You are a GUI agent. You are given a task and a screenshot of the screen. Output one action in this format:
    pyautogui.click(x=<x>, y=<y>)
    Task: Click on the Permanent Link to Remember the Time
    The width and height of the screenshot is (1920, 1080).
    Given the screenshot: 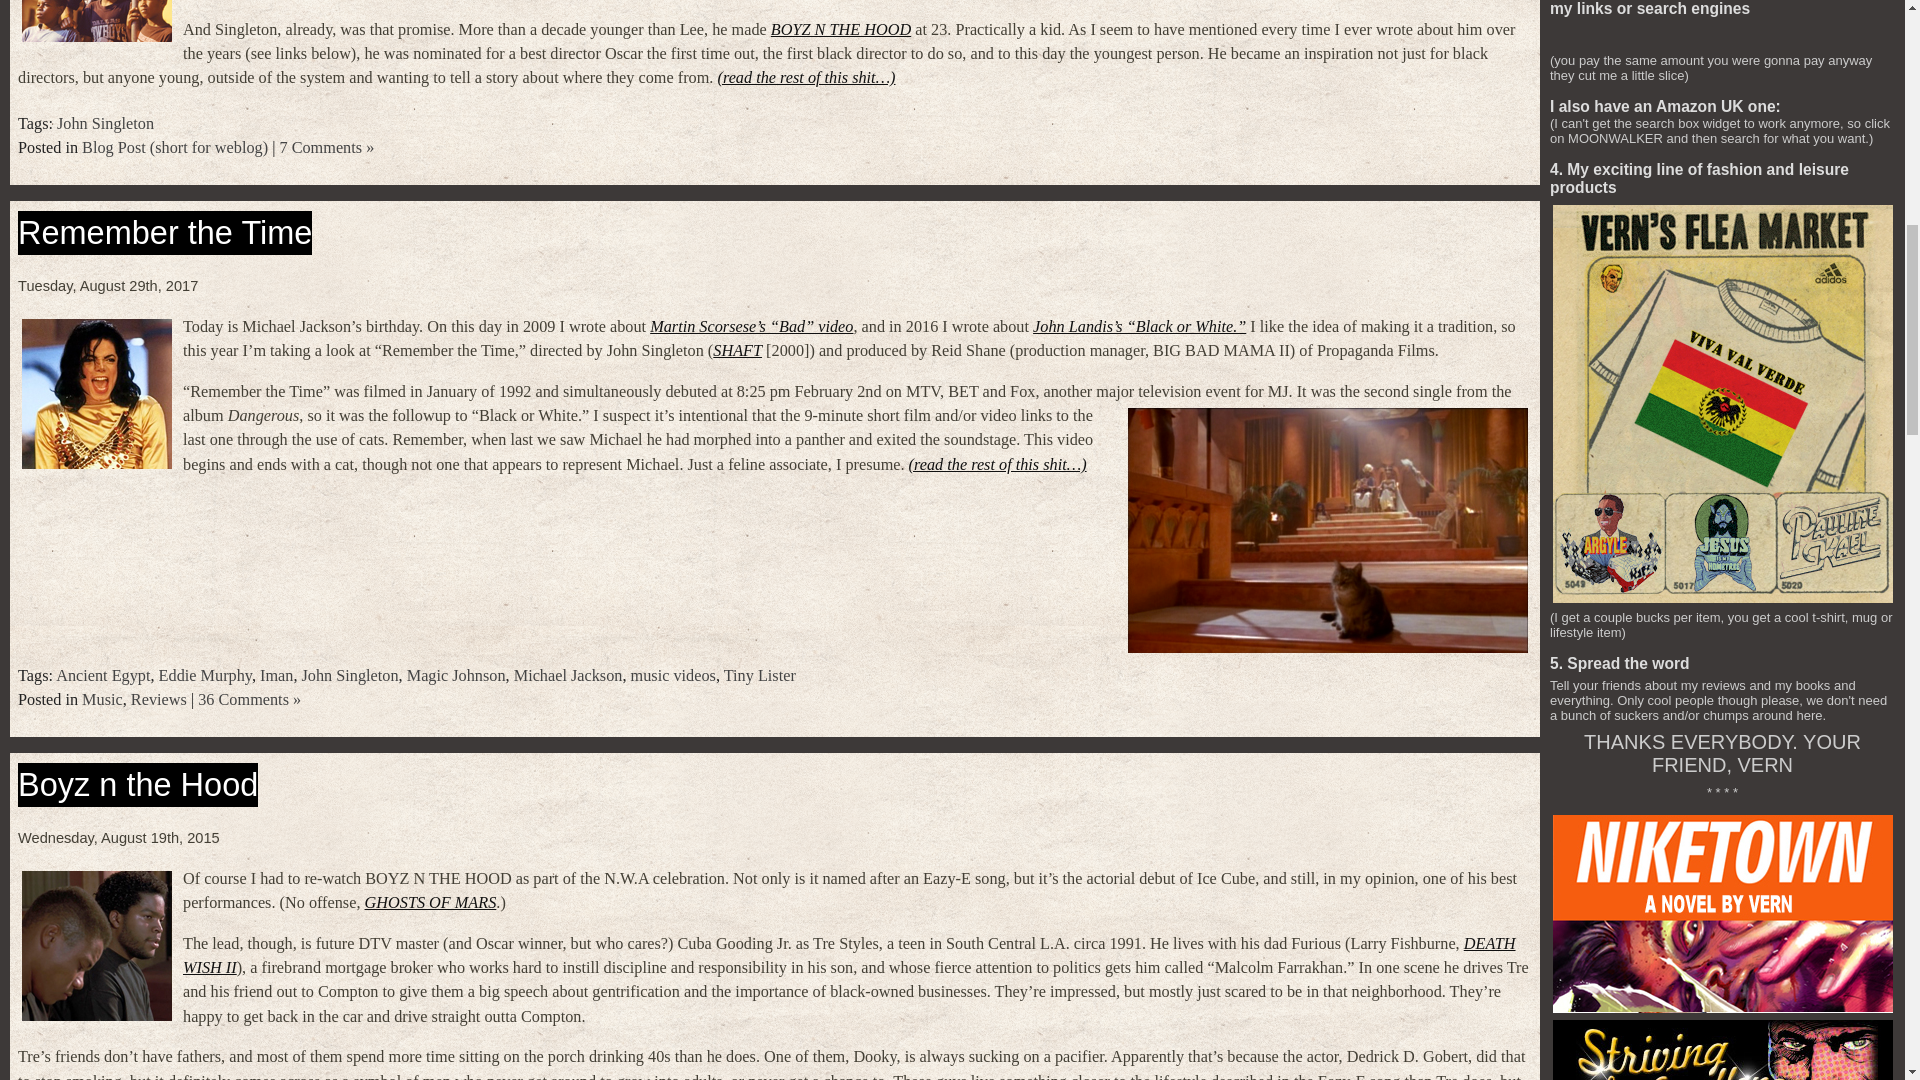 What is the action you would take?
    pyautogui.click(x=164, y=232)
    